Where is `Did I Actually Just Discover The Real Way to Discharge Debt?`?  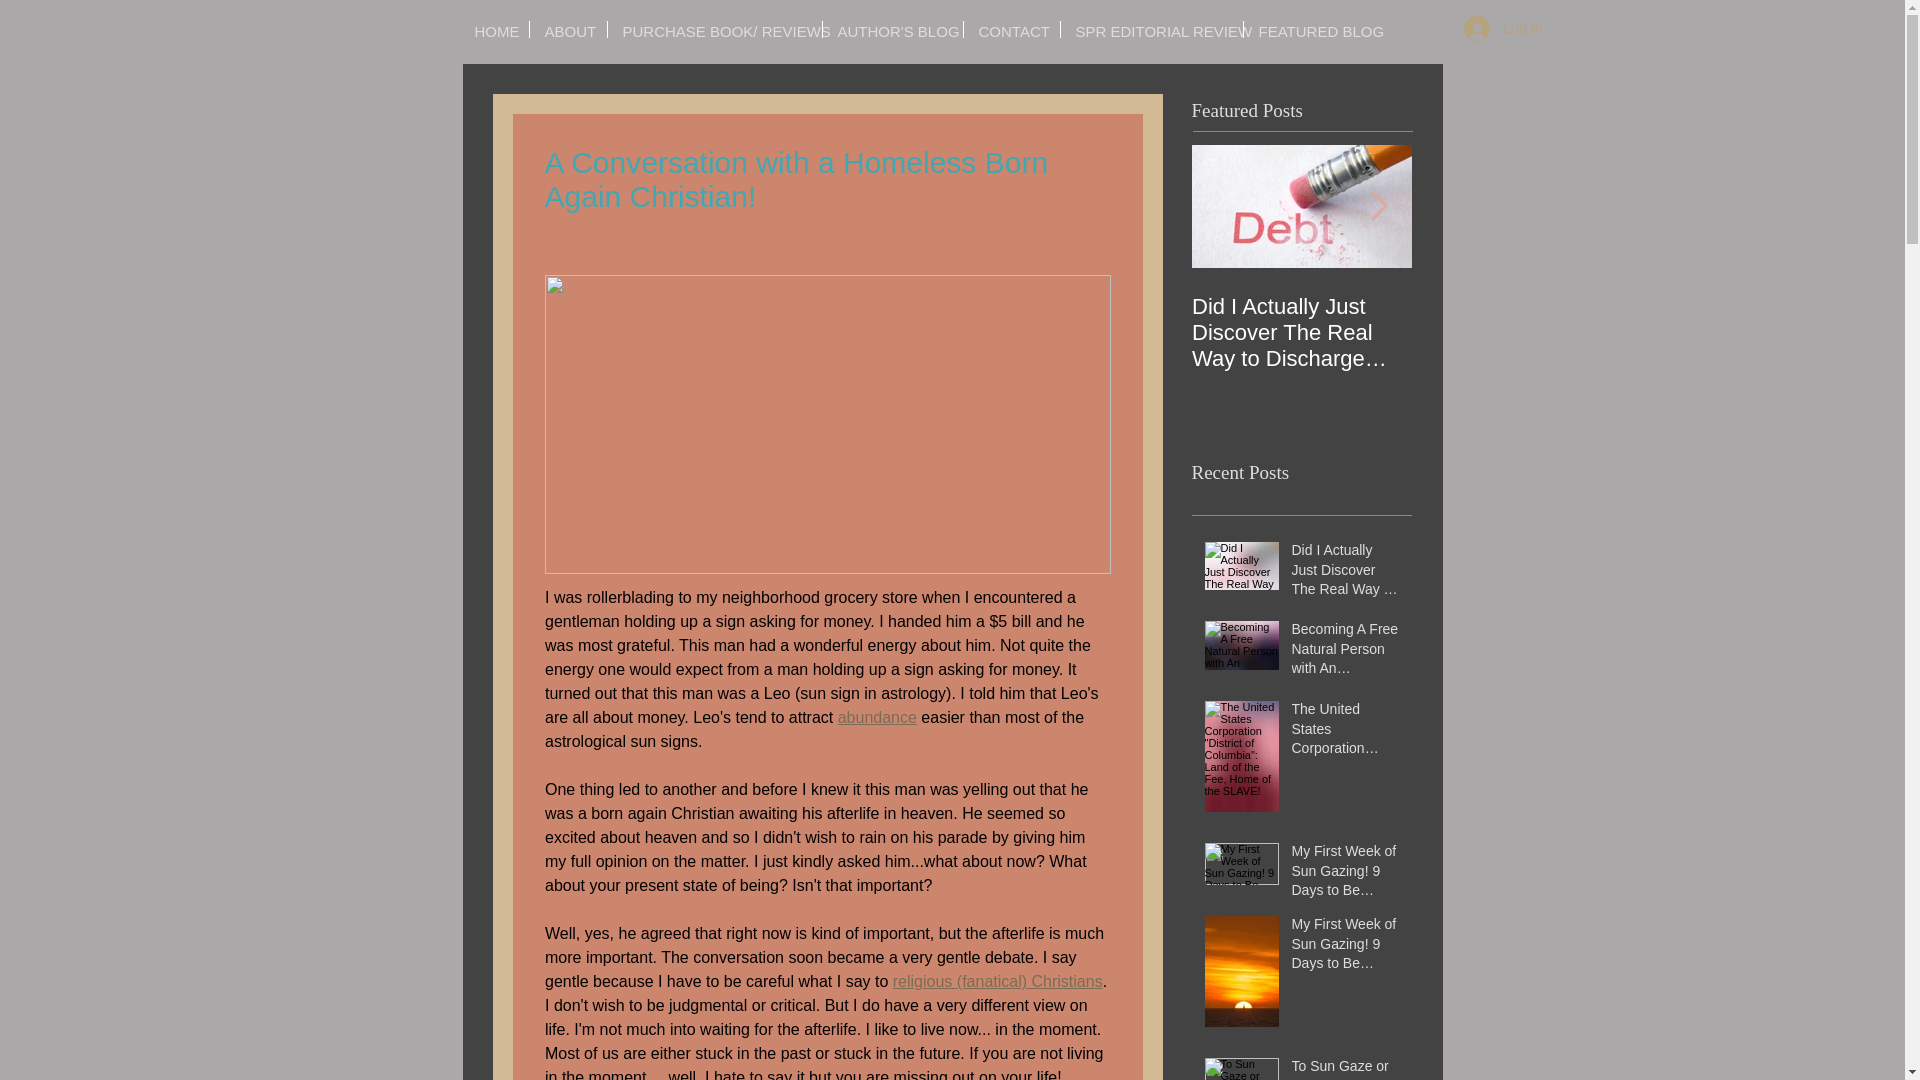
Did I Actually Just Discover The Real Way to Discharge Debt? is located at coordinates (1346, 574).